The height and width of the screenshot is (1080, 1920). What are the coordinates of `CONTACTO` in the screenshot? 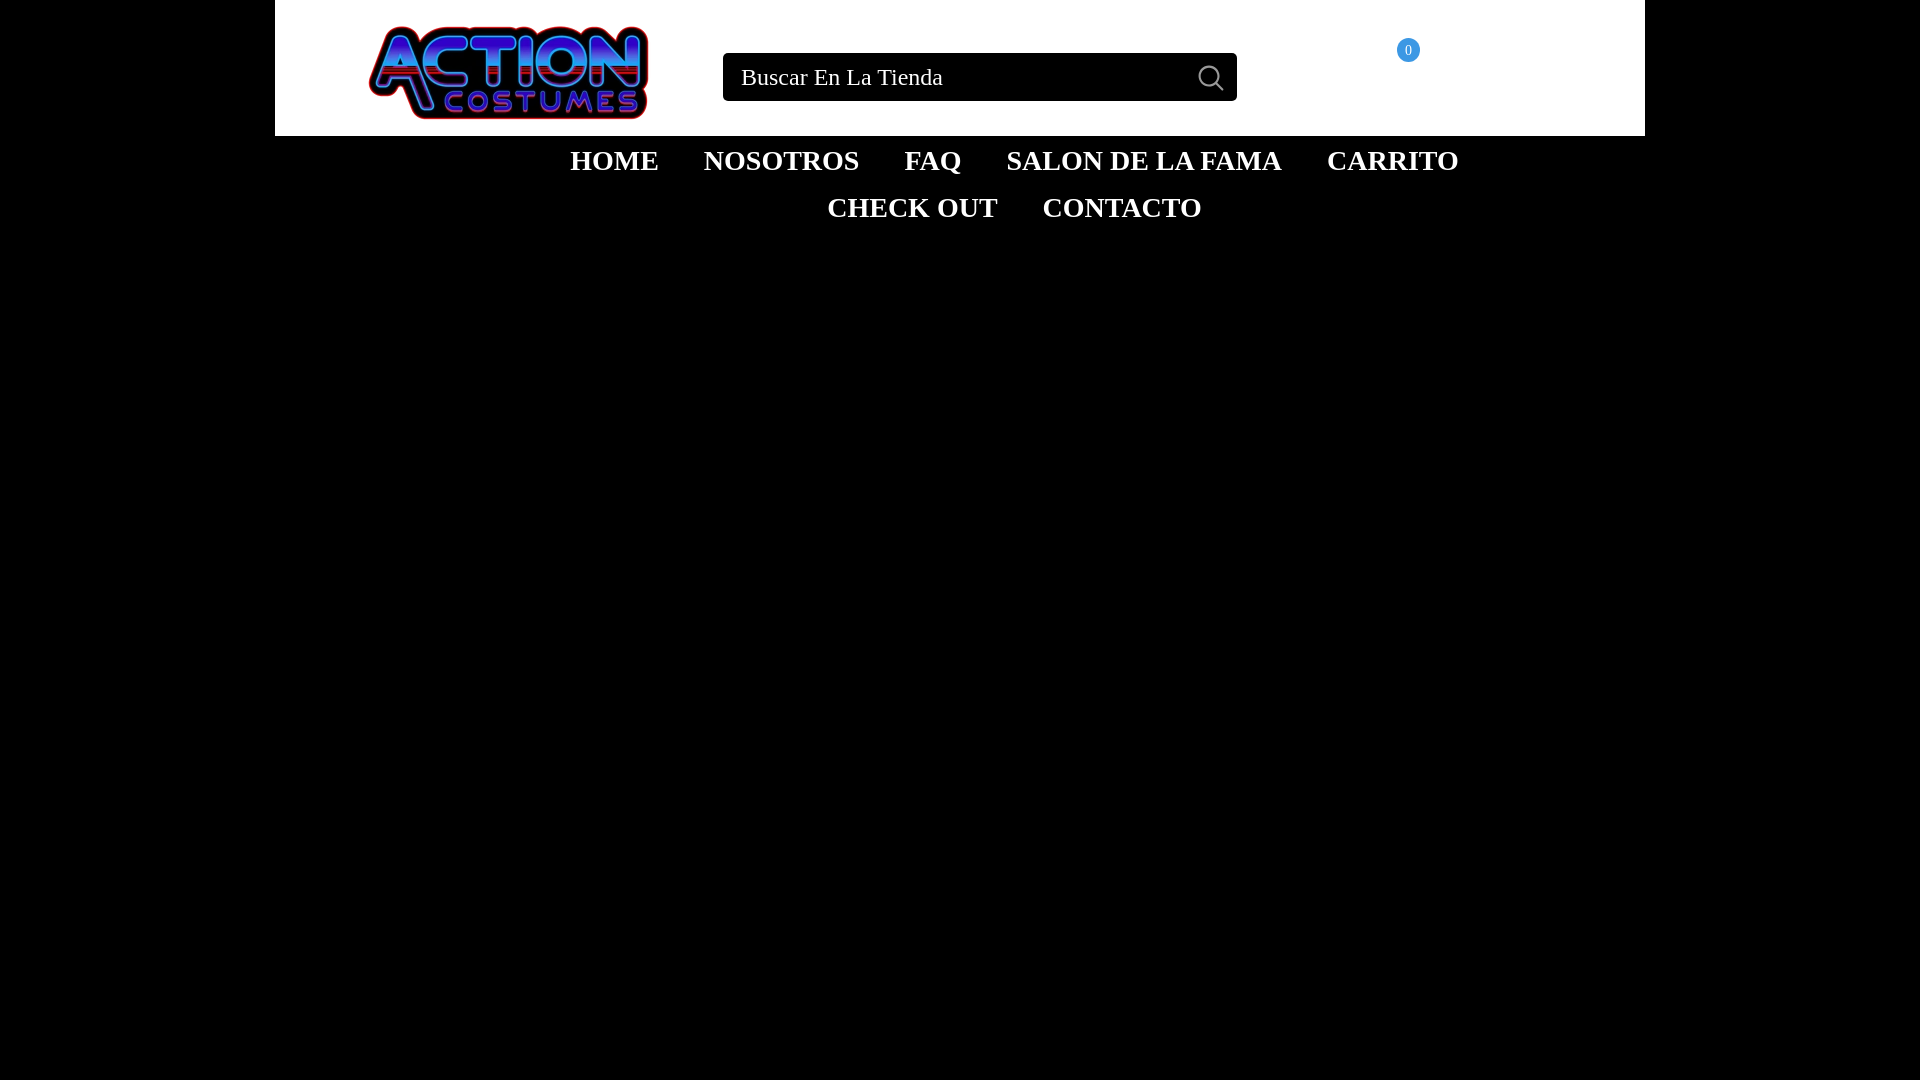 It's located at (1122, 206).